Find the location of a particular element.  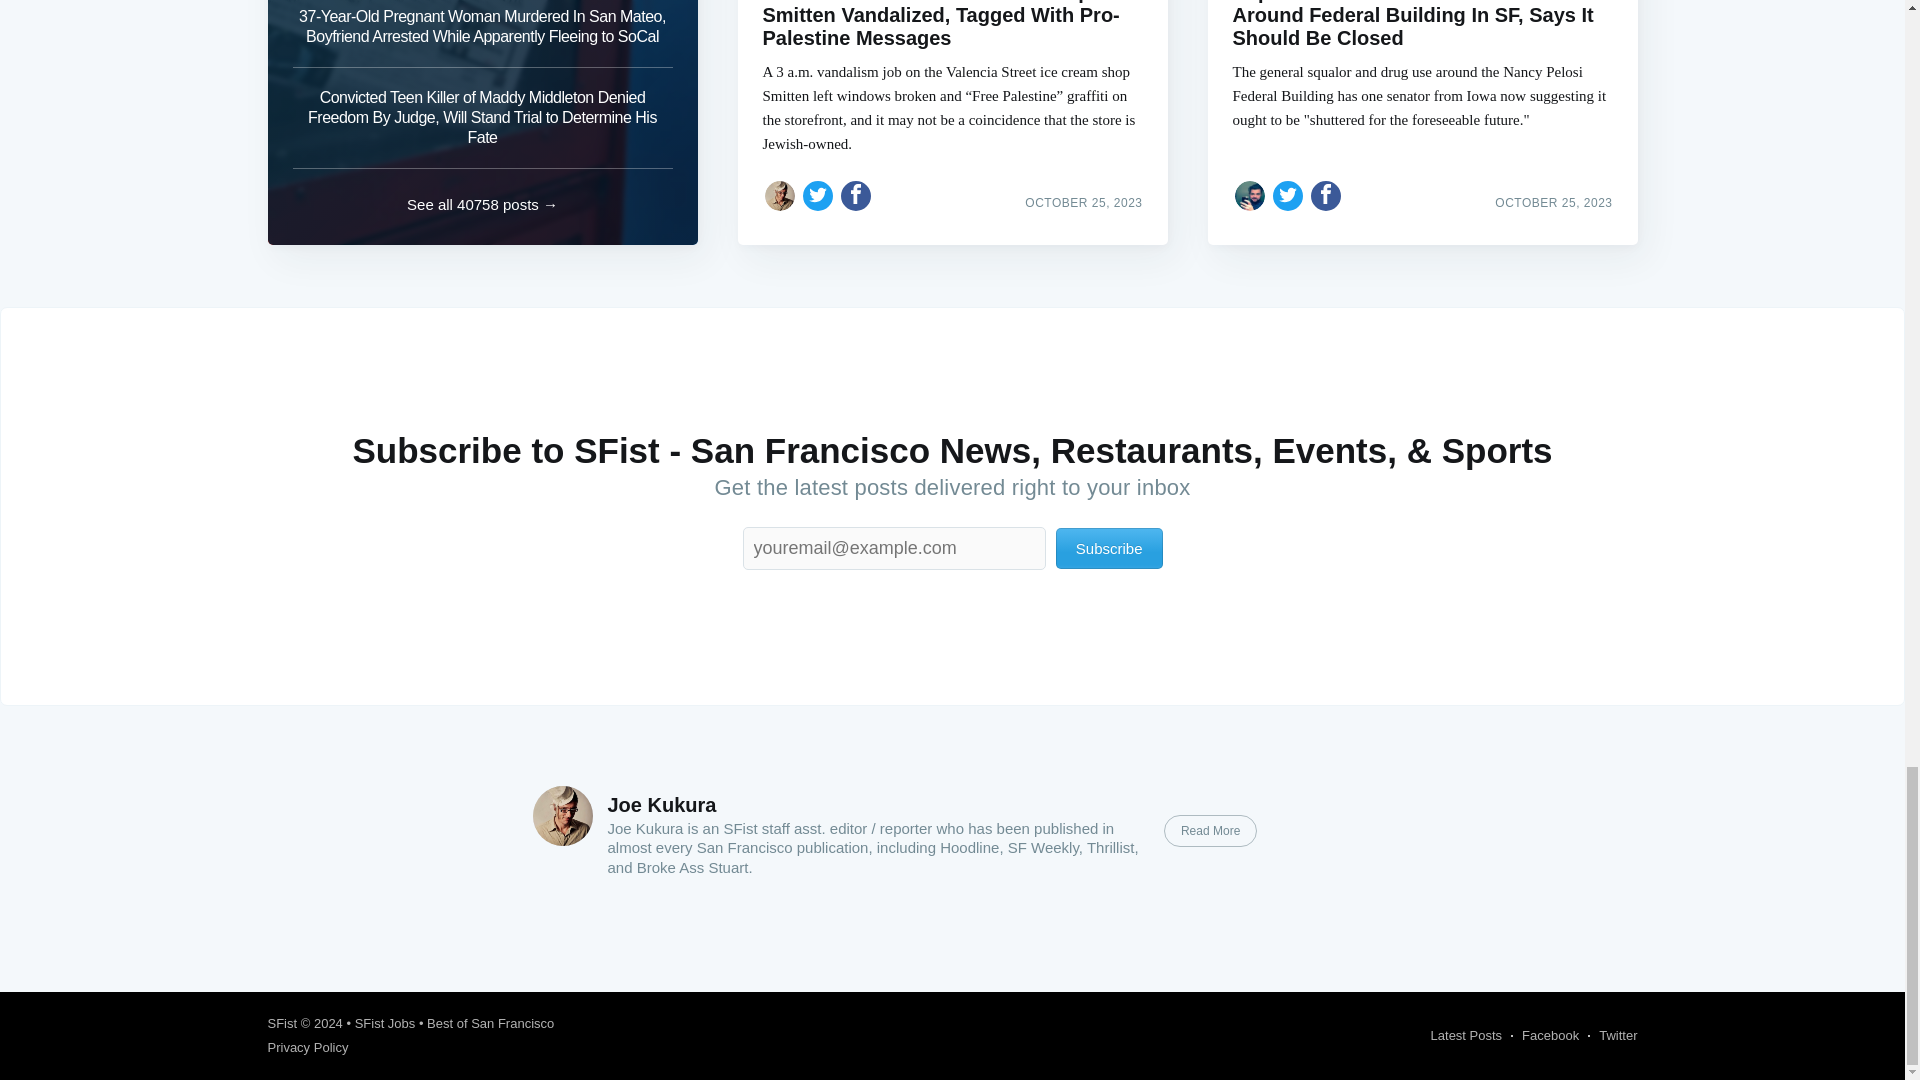

Share on Twitter is located at coordinates (818, 196).